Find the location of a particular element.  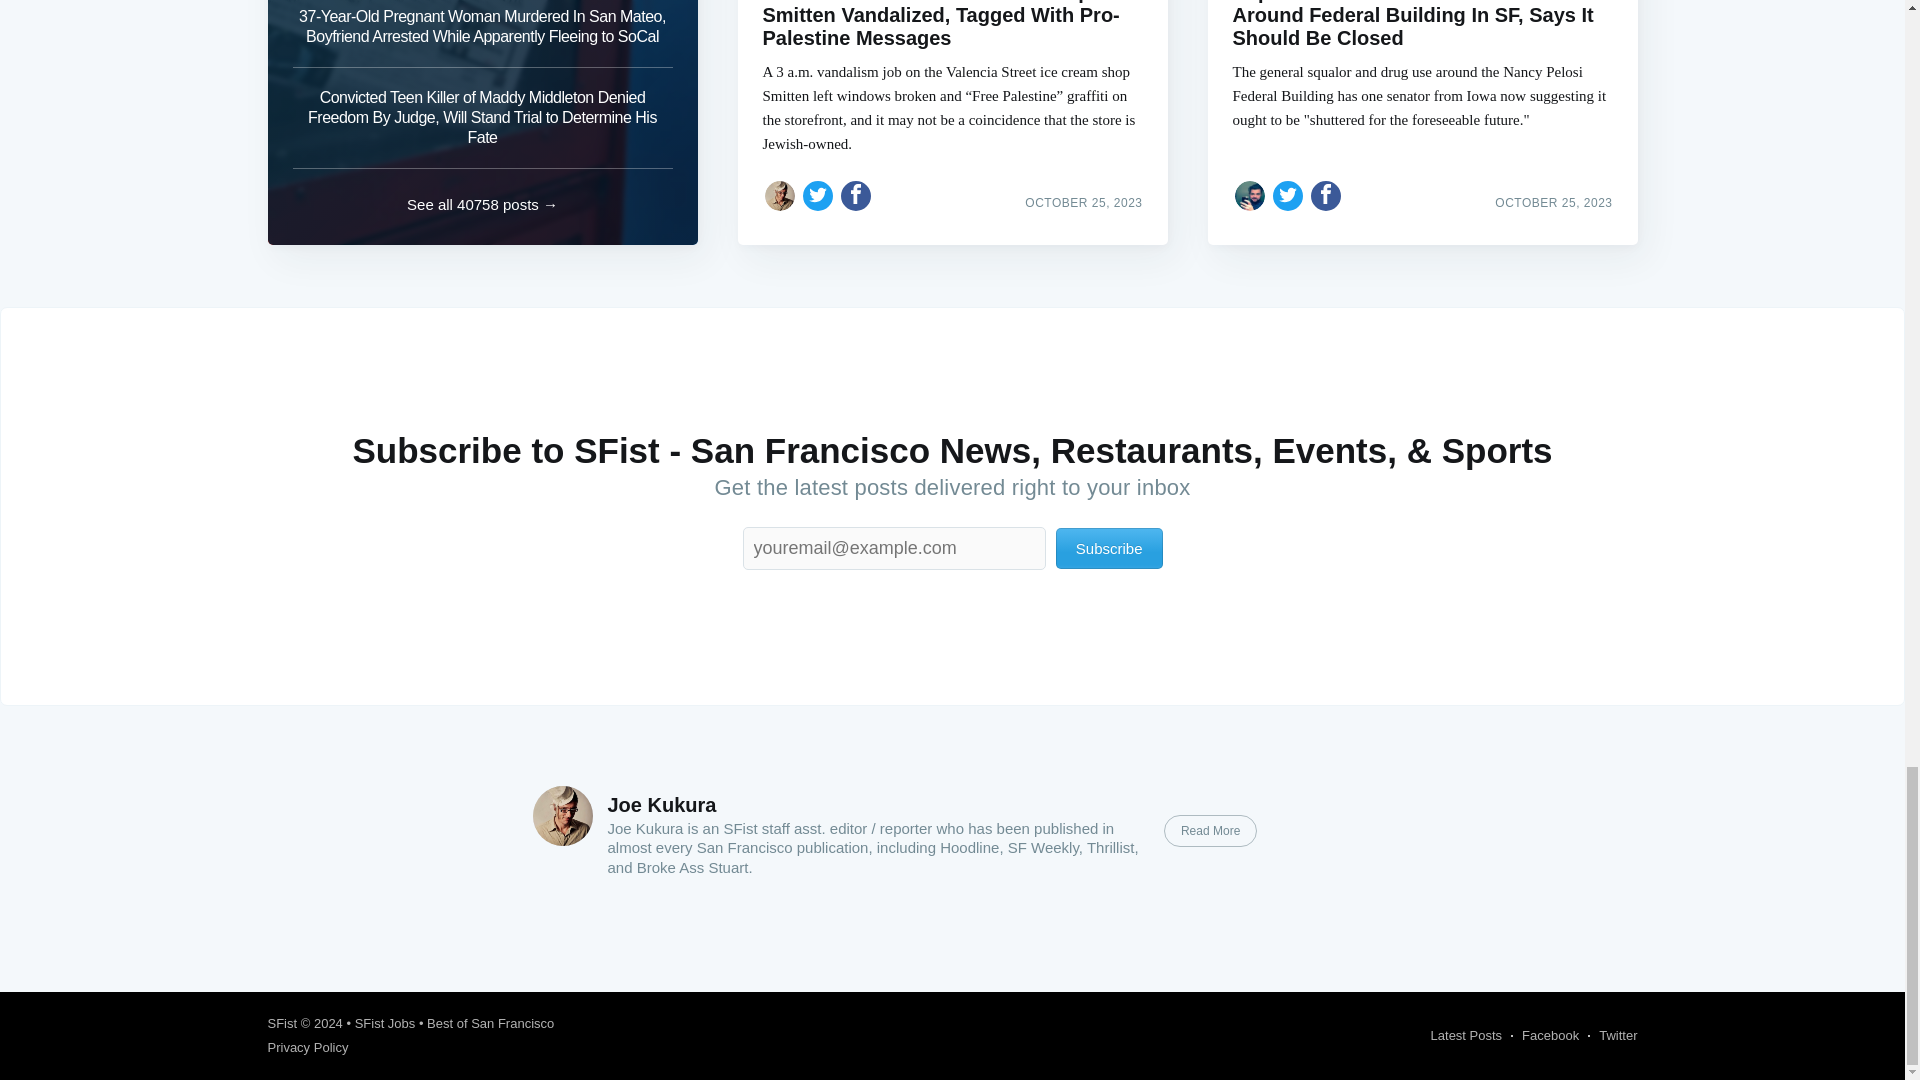

Share on Twitter is located at coordinates (818, 196).